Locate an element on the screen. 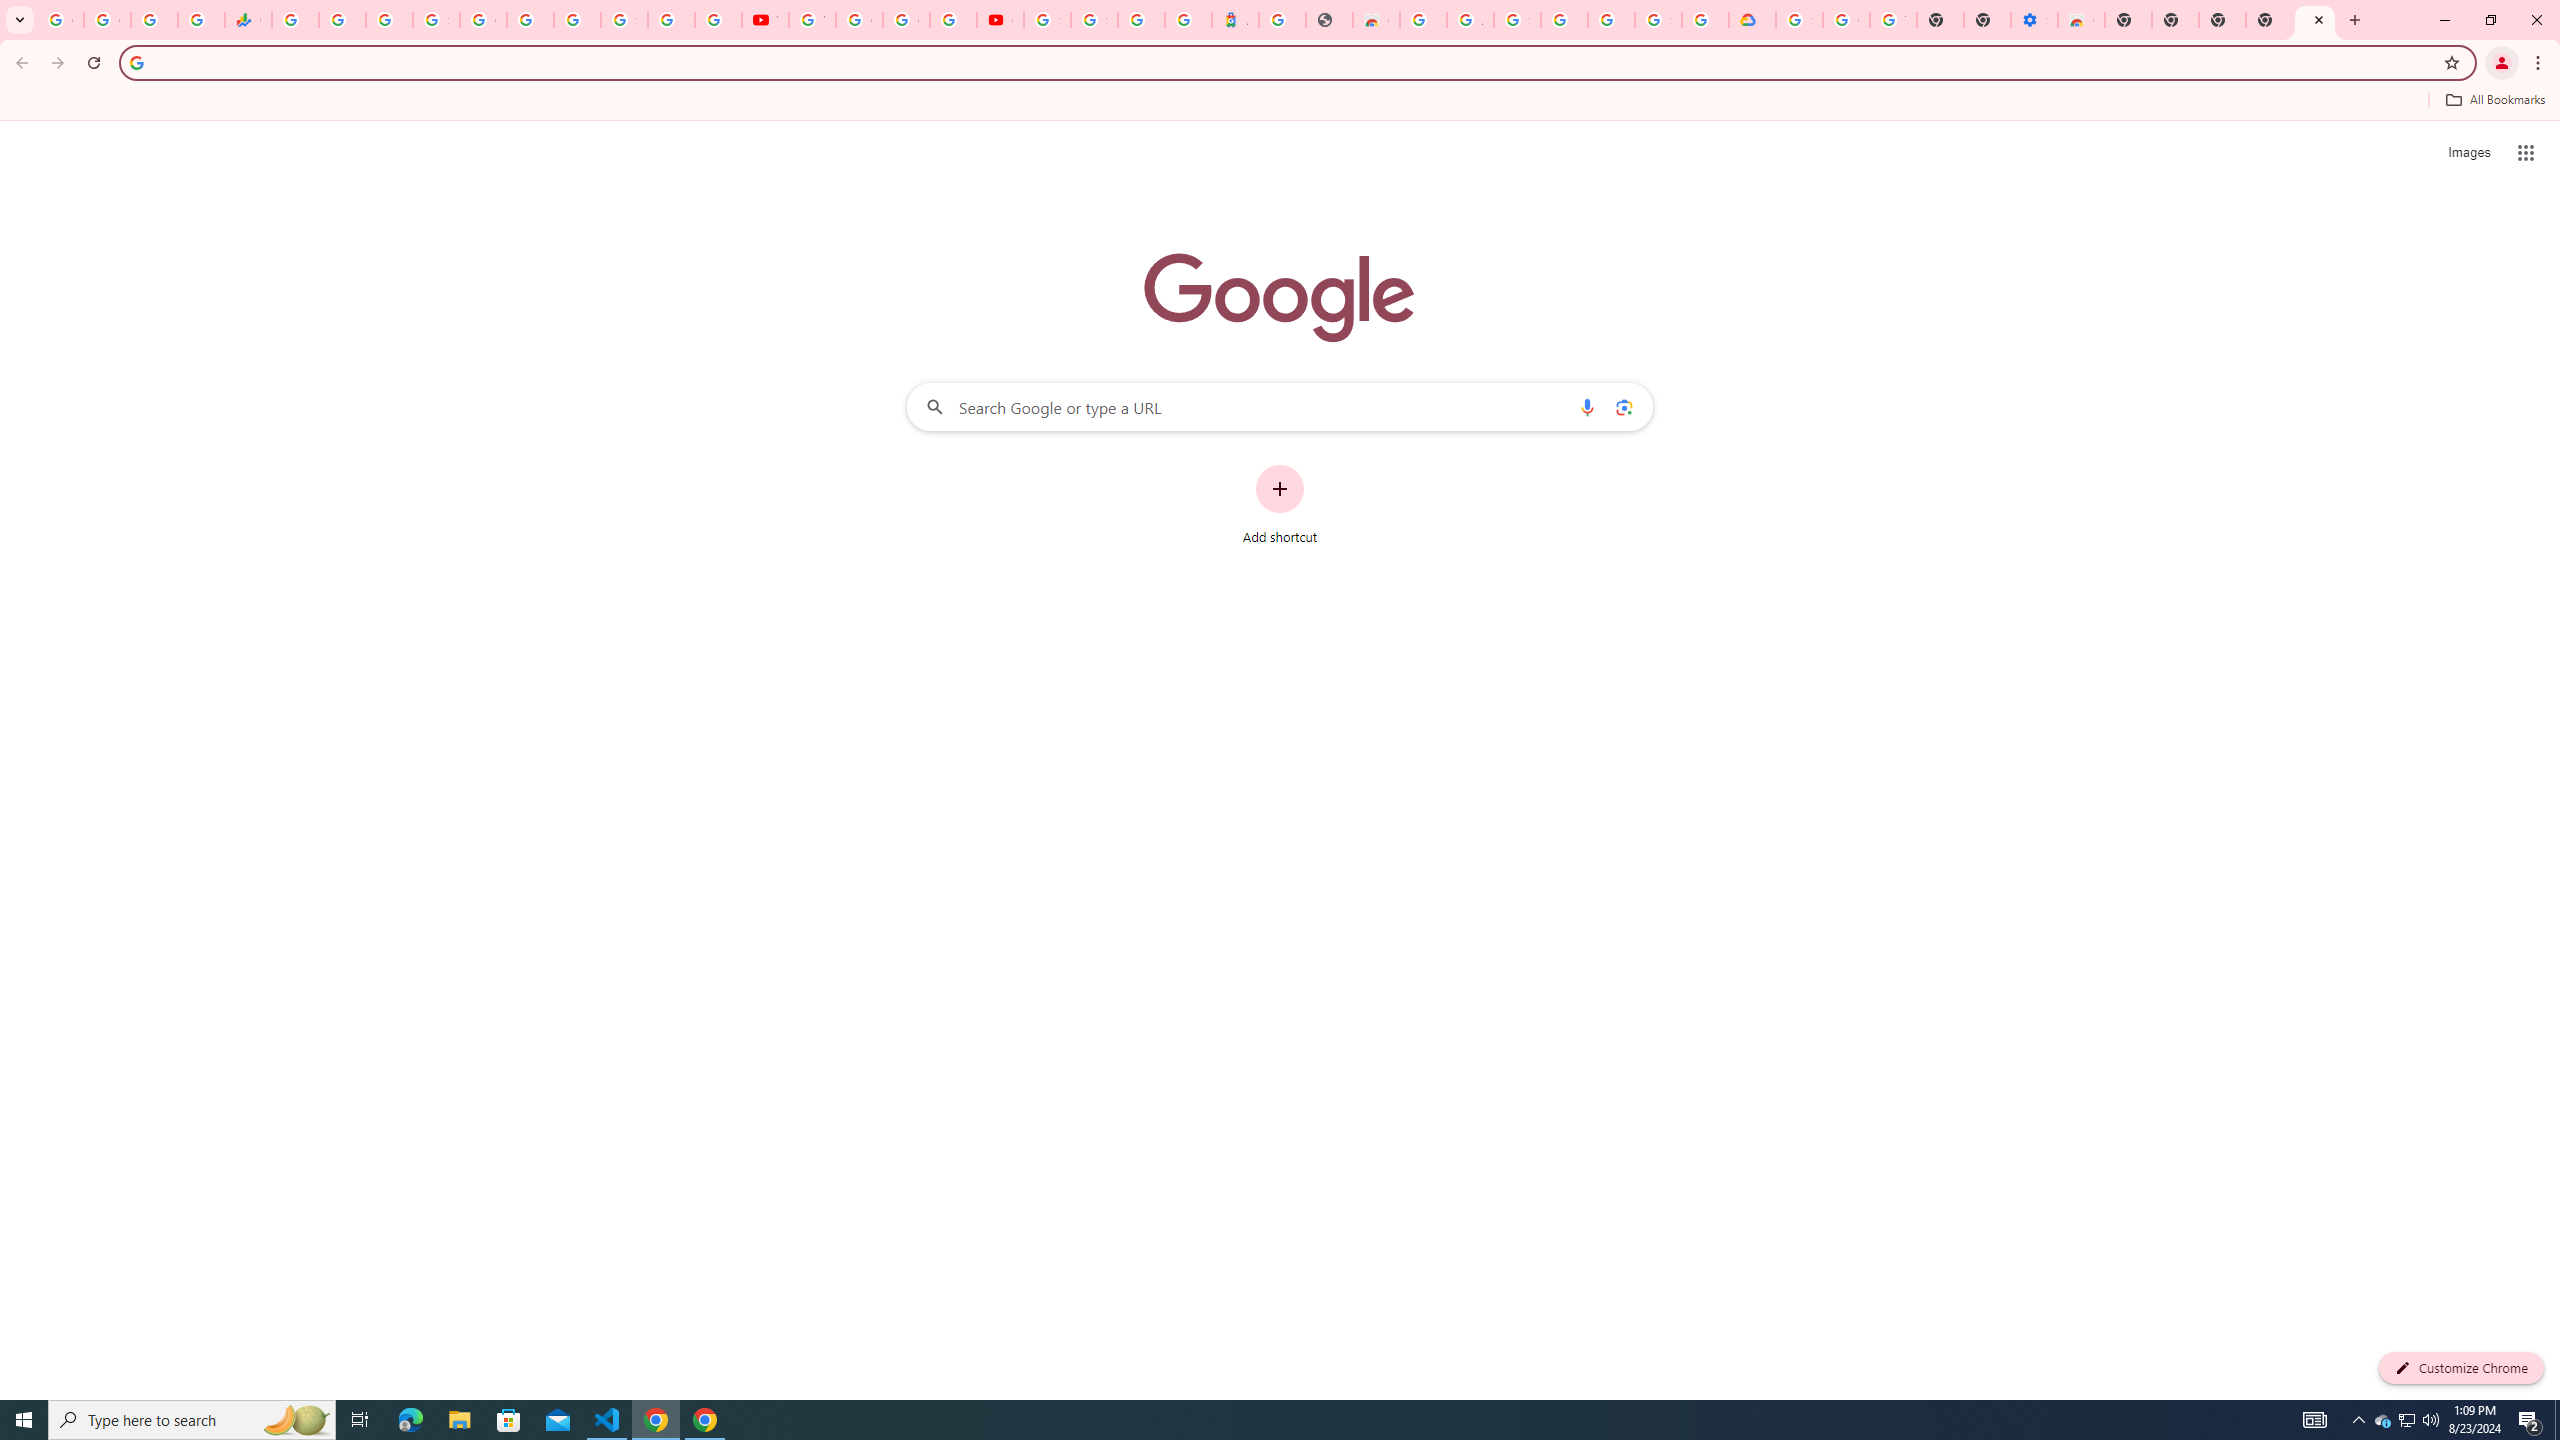 This screenshot has width=2560, height=1440. YouTube is located at coordinates (765, 20).